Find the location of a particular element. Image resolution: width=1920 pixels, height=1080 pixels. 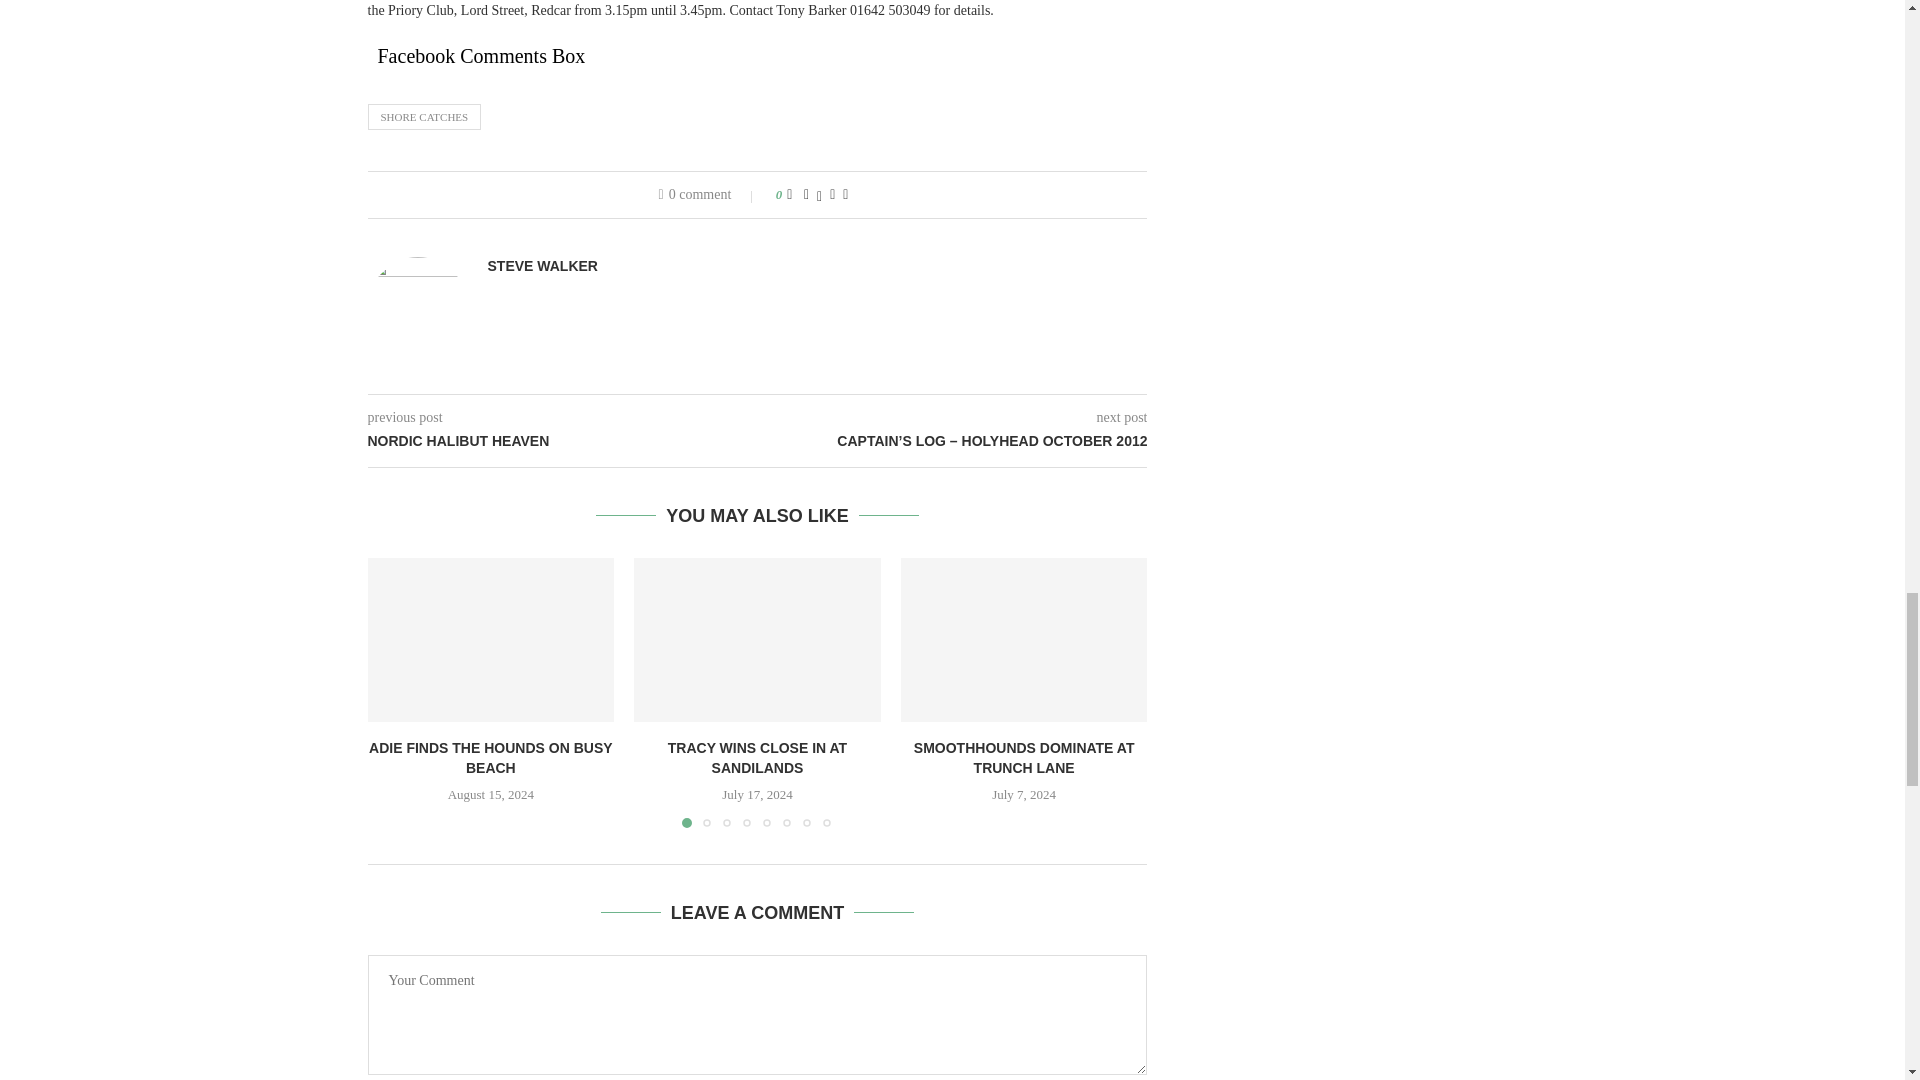

Tracy Wins Close In At Sandilands is located at coordinates (757, 640).